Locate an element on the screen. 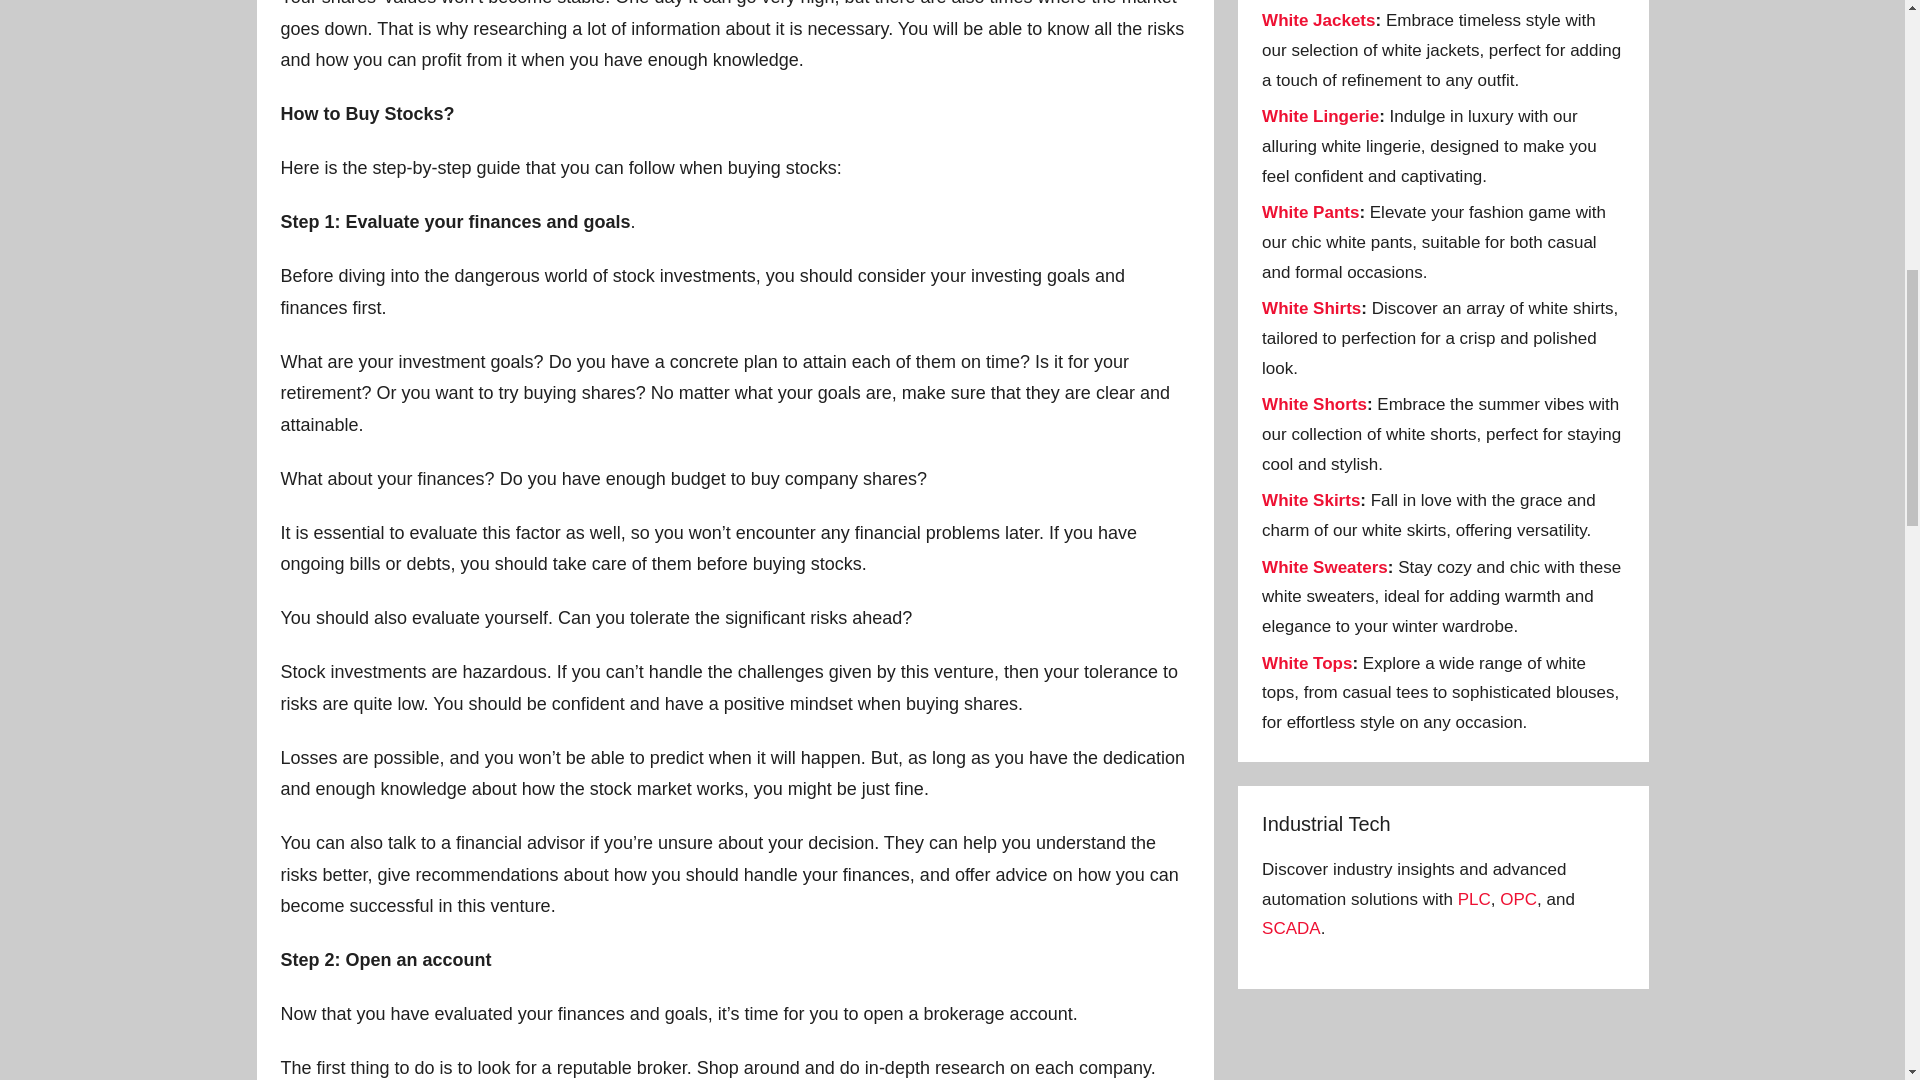 This screenshot has width=1920, height=1080. White Shorts is located at coordinates (1314, 404).